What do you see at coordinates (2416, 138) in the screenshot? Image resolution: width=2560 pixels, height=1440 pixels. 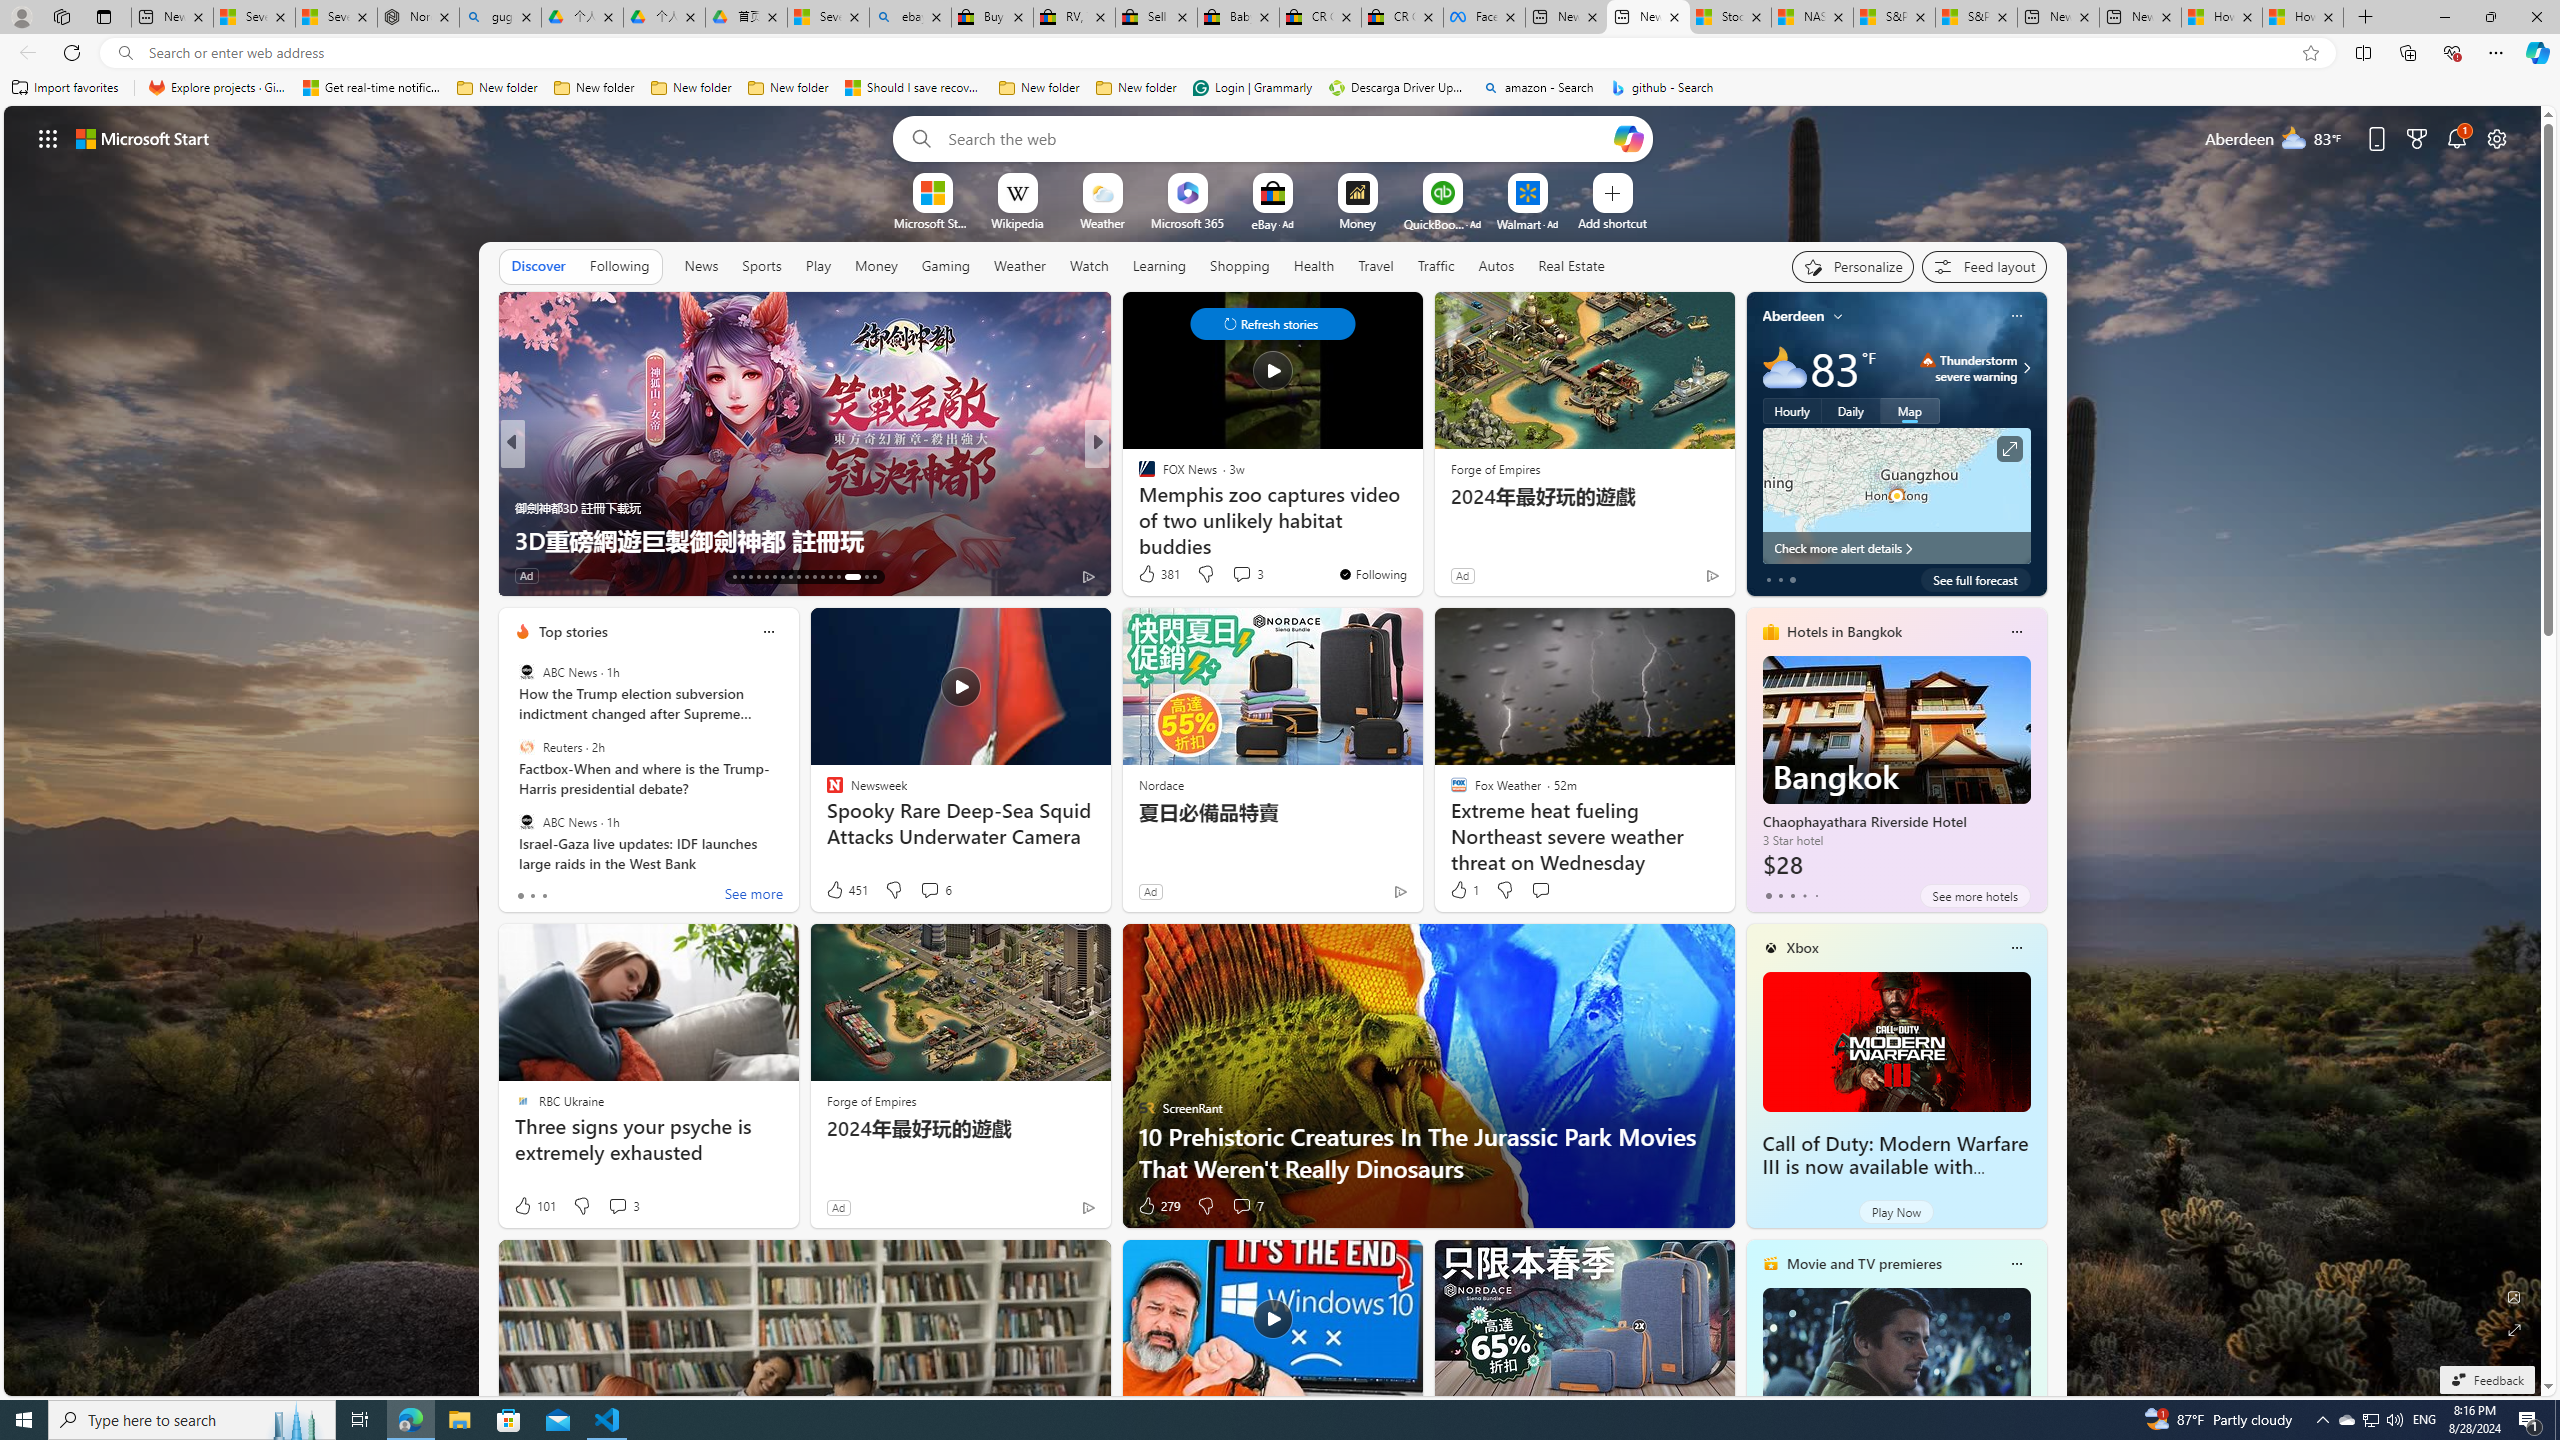 I see `Microsoft rewards` at bounding box center [2416, 138].